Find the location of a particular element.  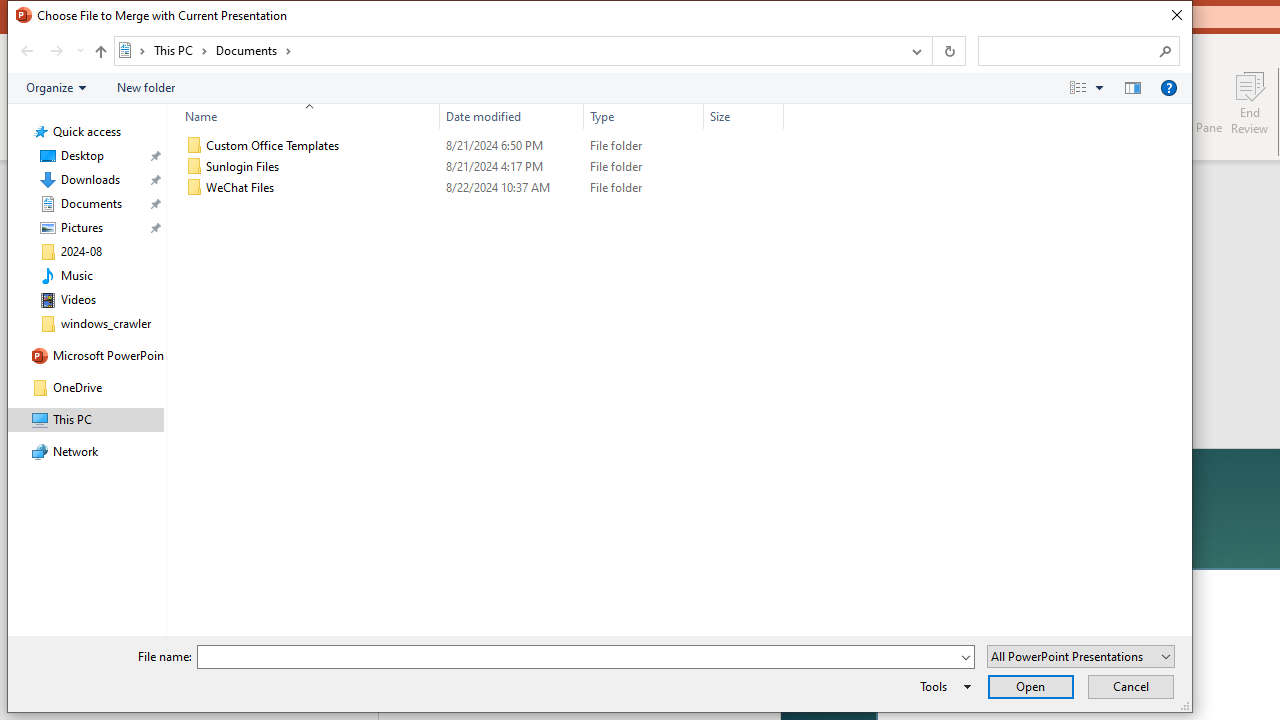

Tools is located at coordinates (942, 686).